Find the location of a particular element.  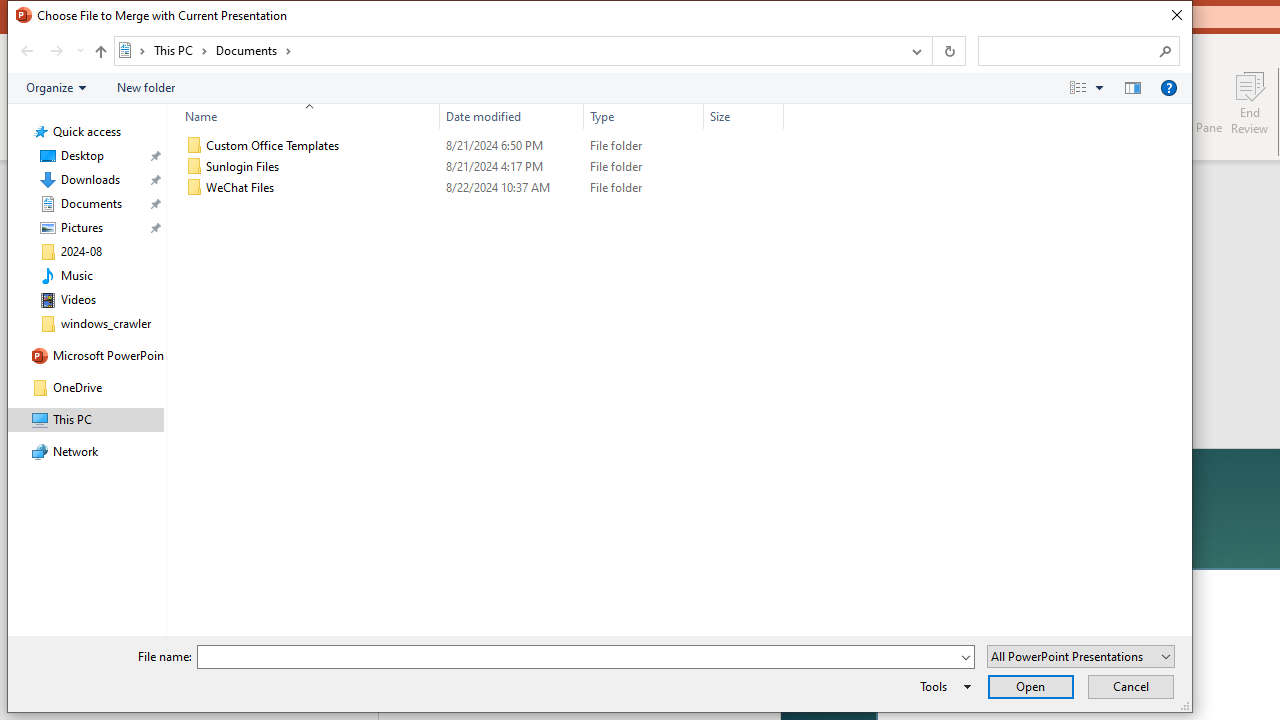

Tools is located at coordinates (942, 686).